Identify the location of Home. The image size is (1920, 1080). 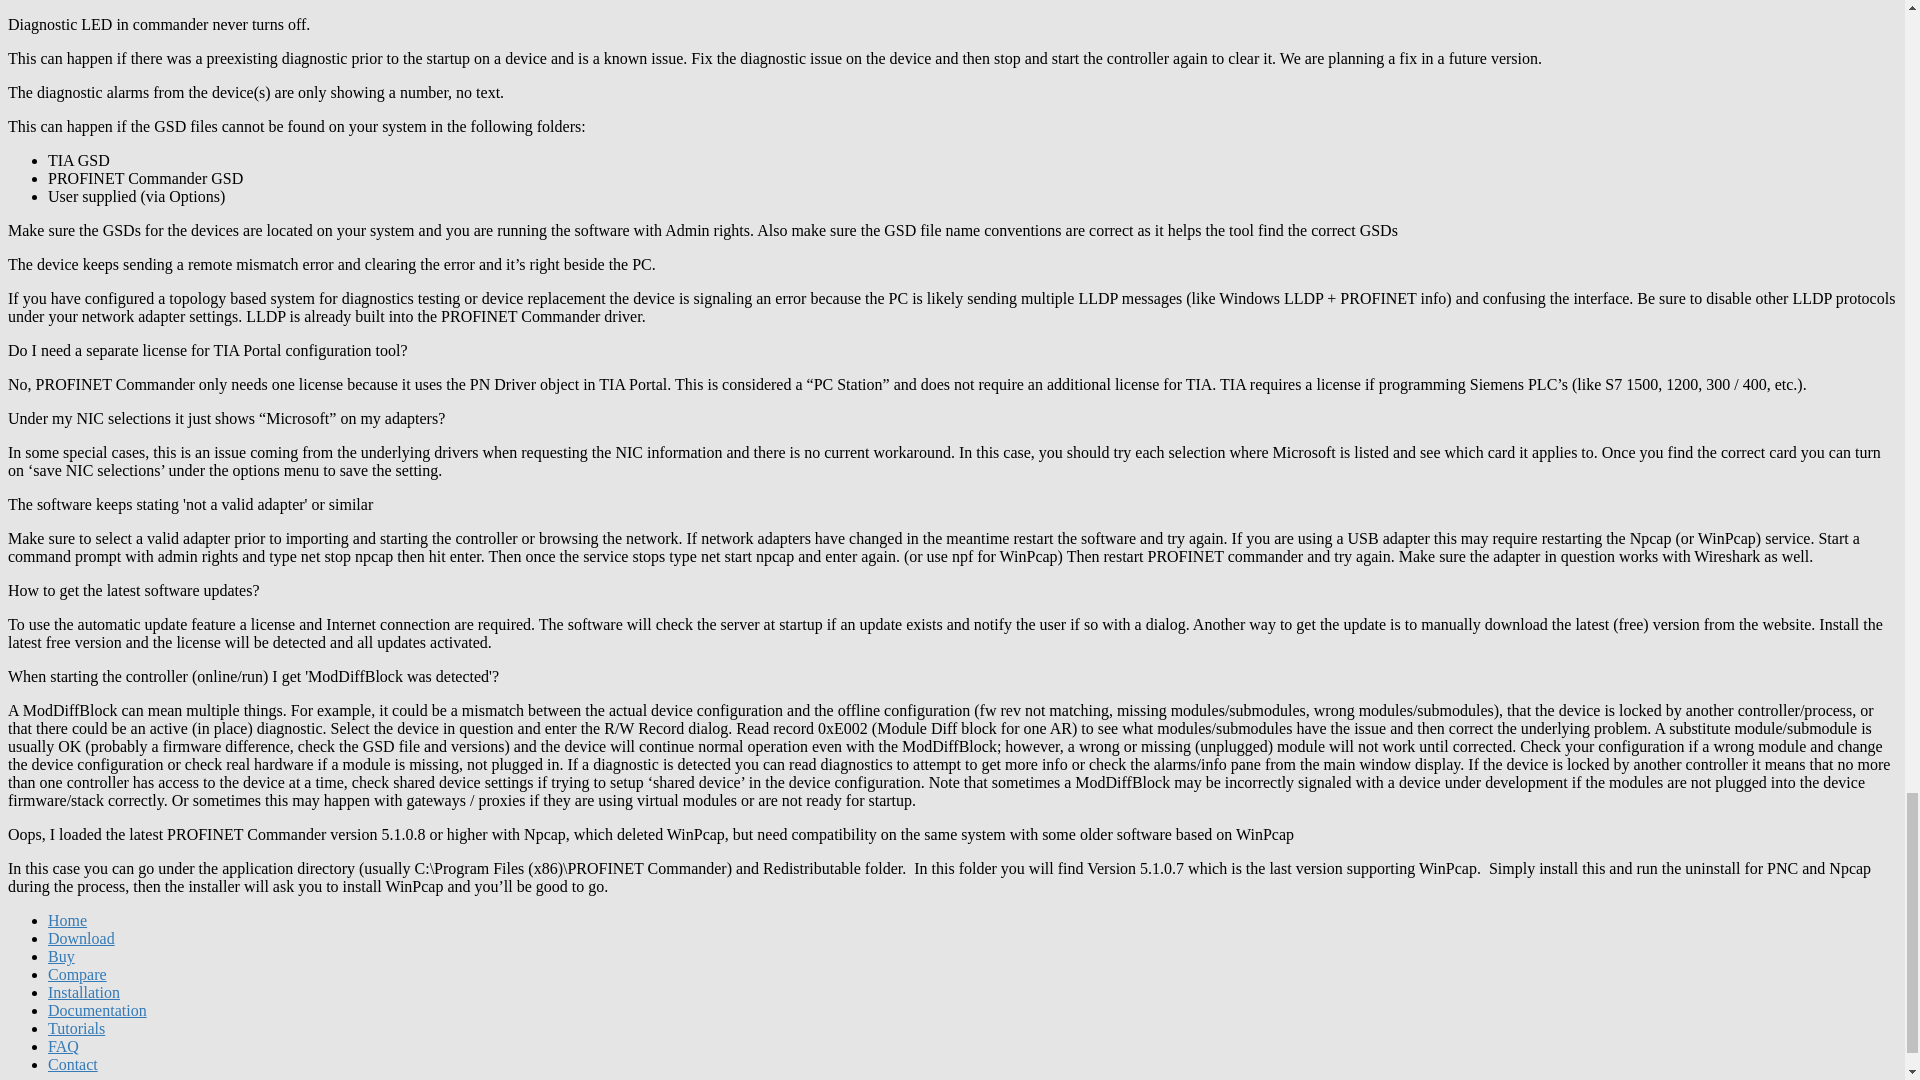
(67, 920).